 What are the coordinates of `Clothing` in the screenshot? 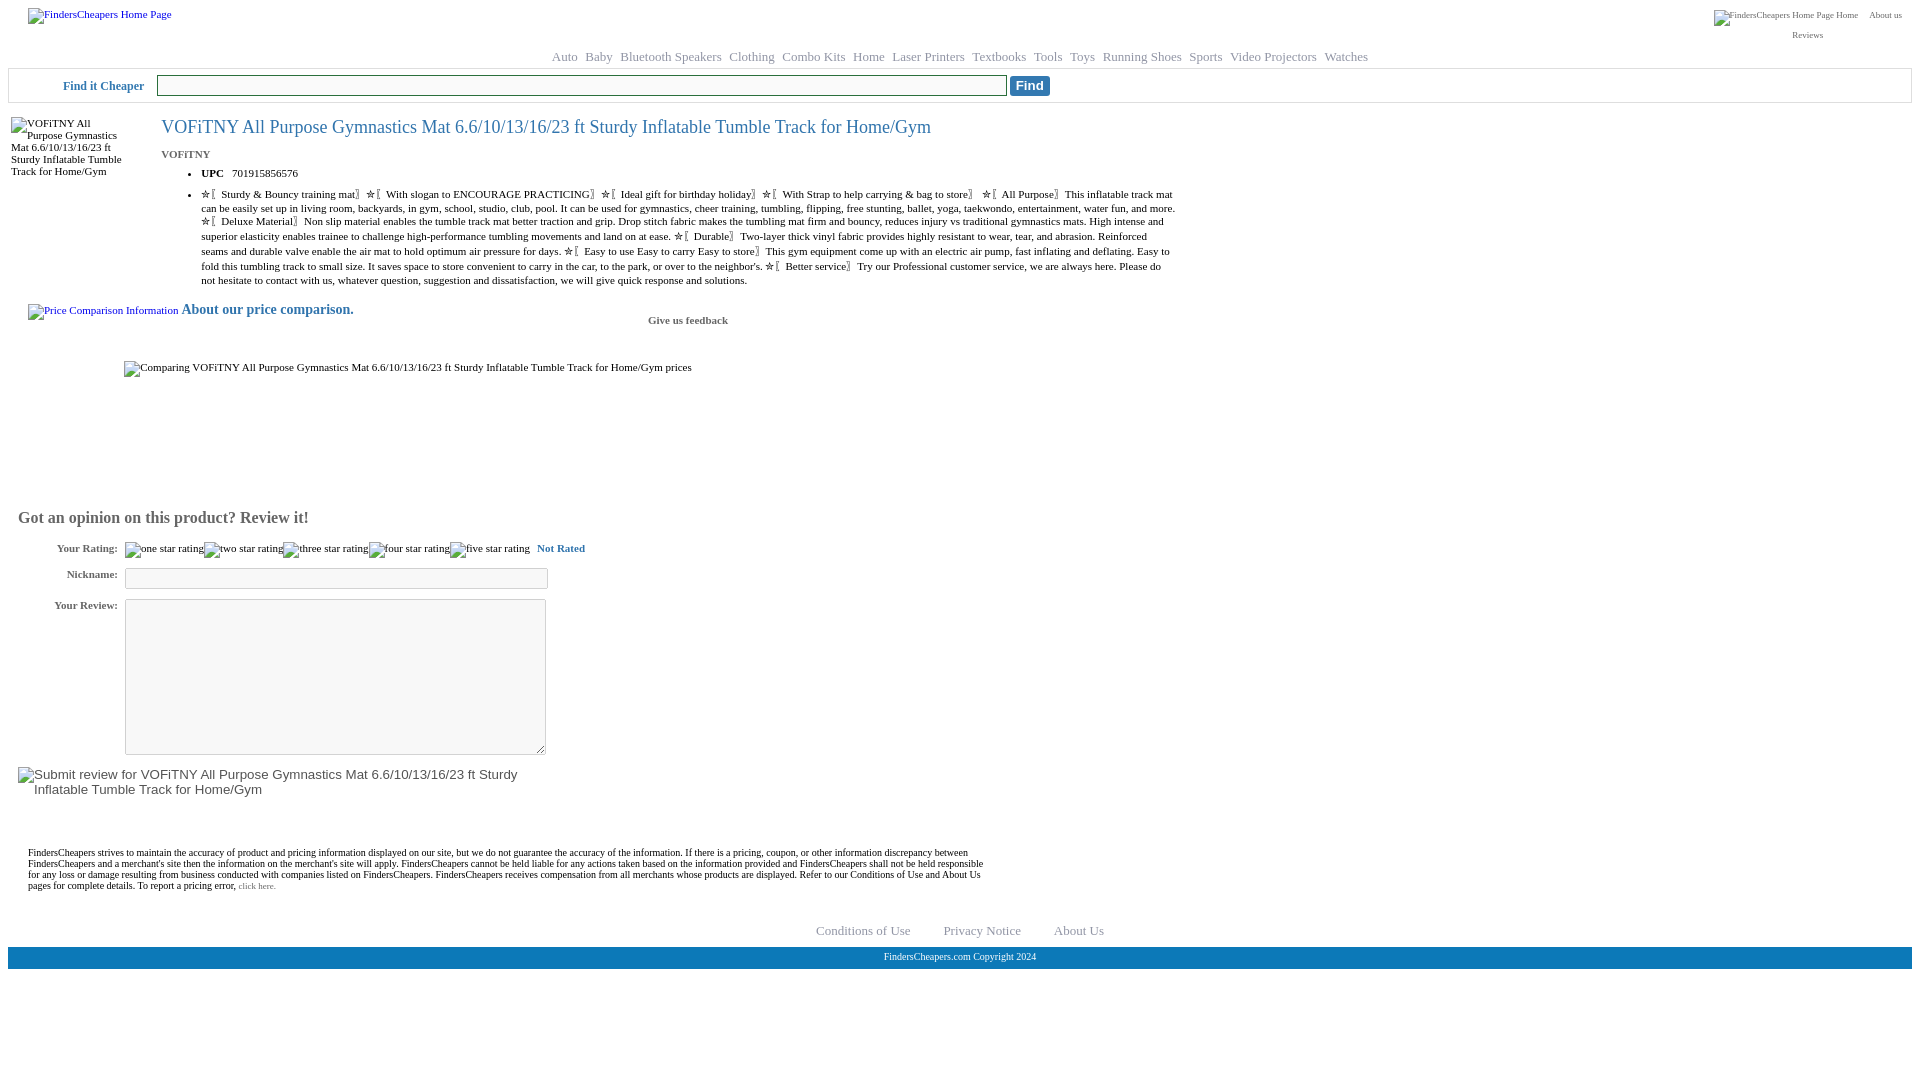 It's located at (752, 56).